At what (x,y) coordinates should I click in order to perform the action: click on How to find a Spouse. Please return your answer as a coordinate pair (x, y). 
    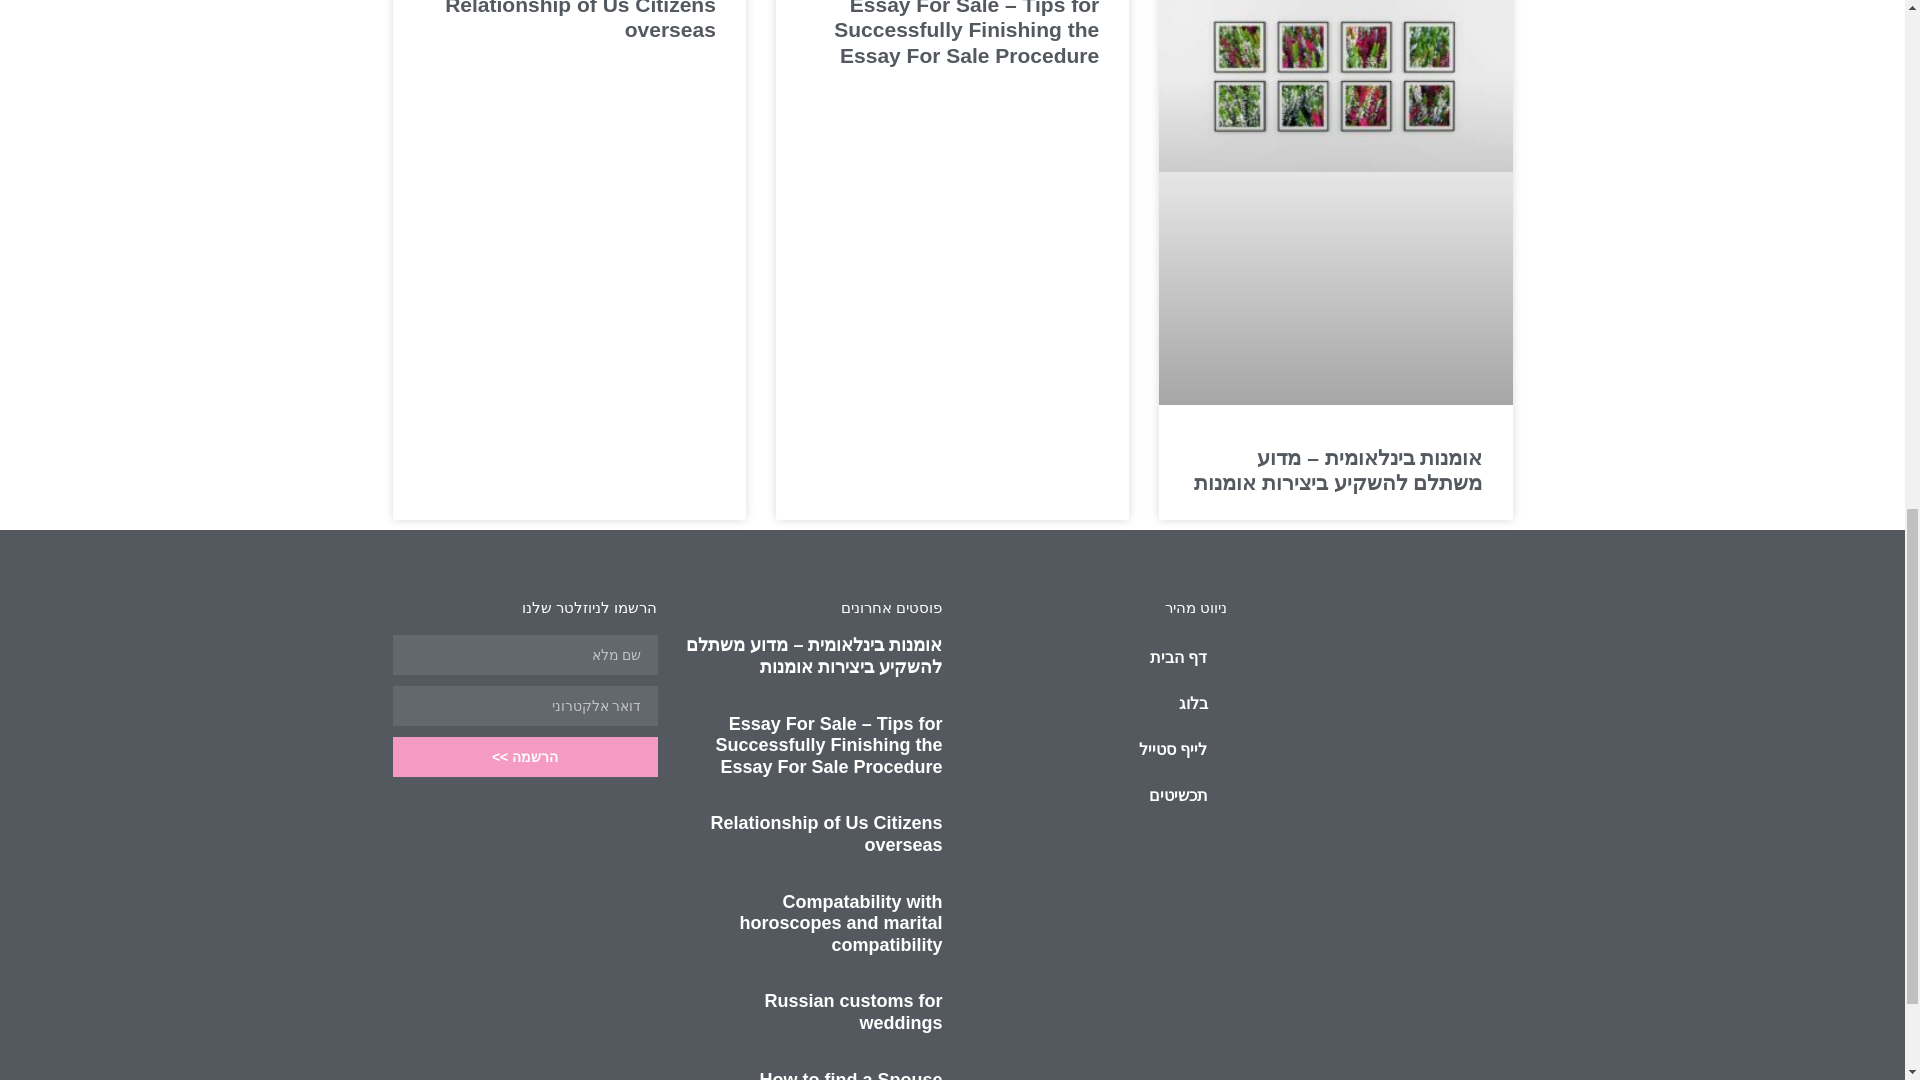
    Looking at the image, I should click on (851, 1075).